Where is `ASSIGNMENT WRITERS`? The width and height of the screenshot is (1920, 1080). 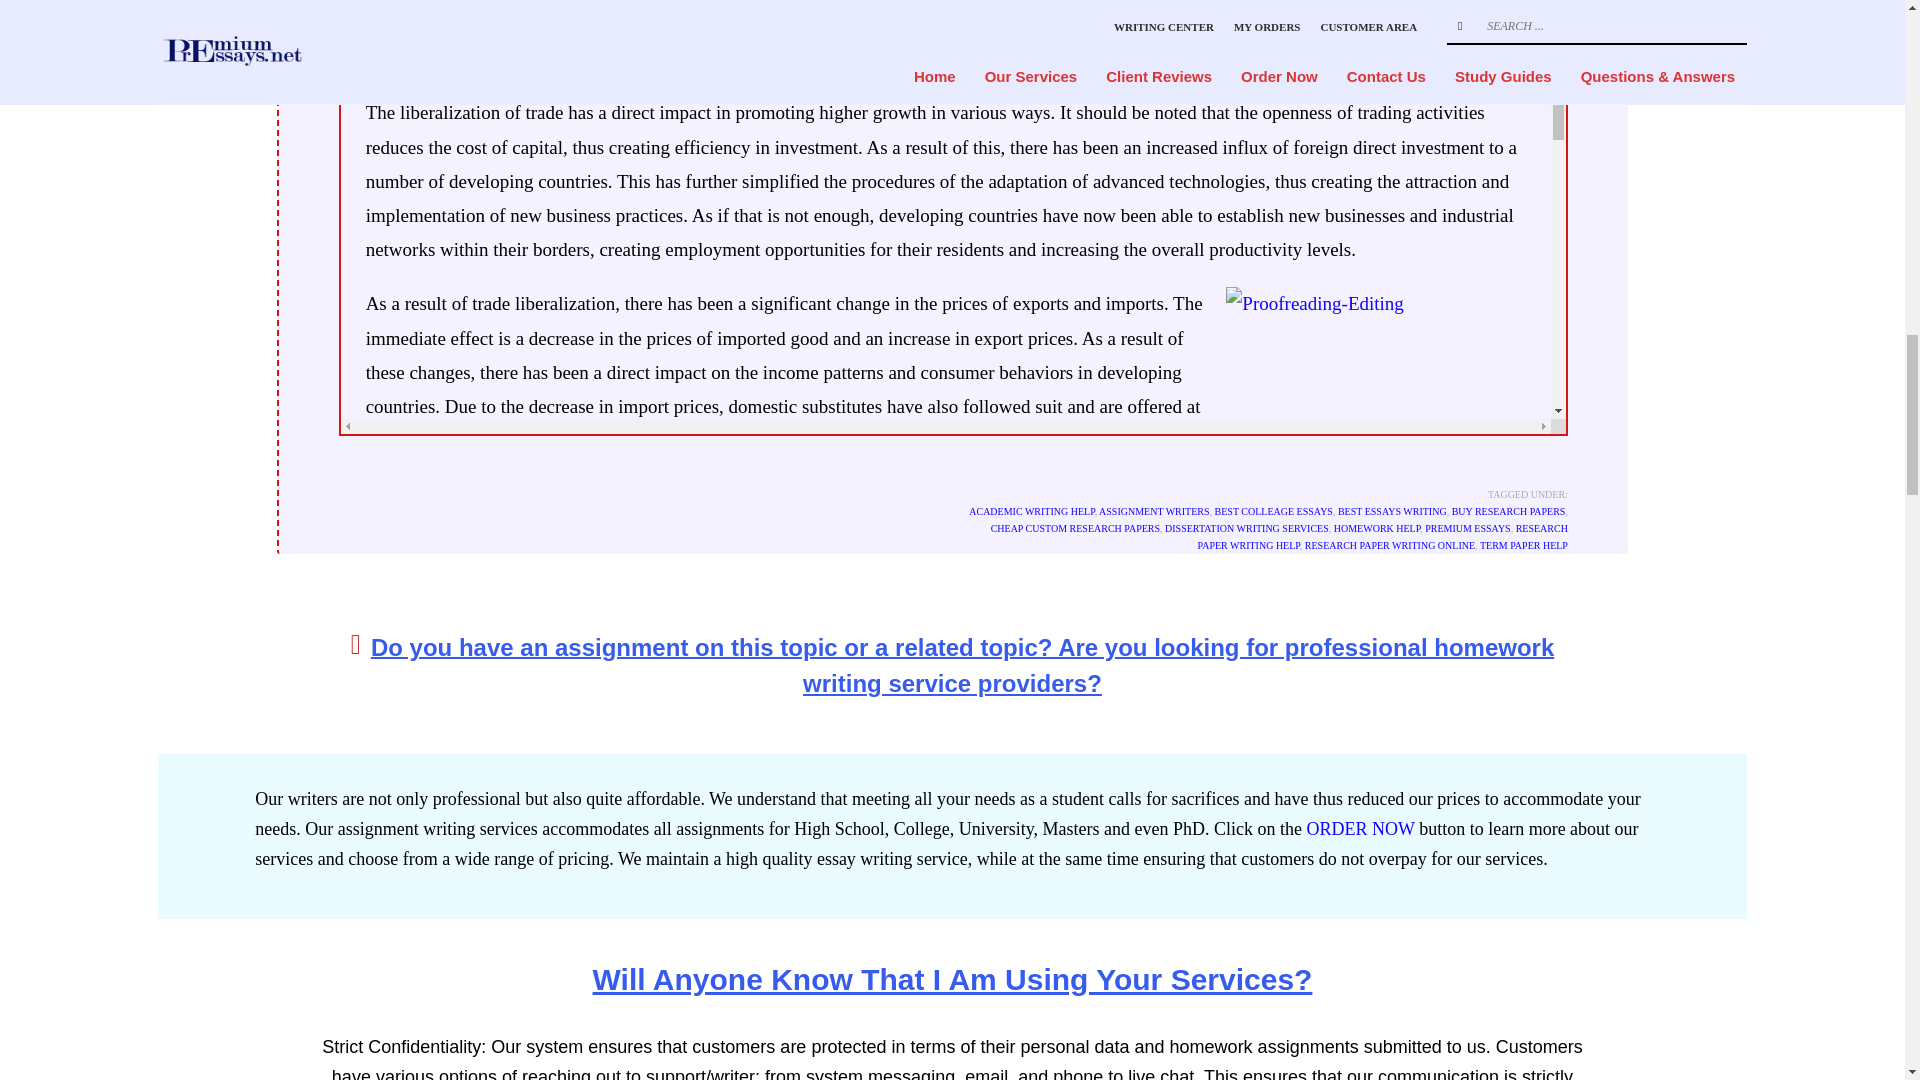
ASSIGNMENT WRITERS is located at coordinates (1154, 512).